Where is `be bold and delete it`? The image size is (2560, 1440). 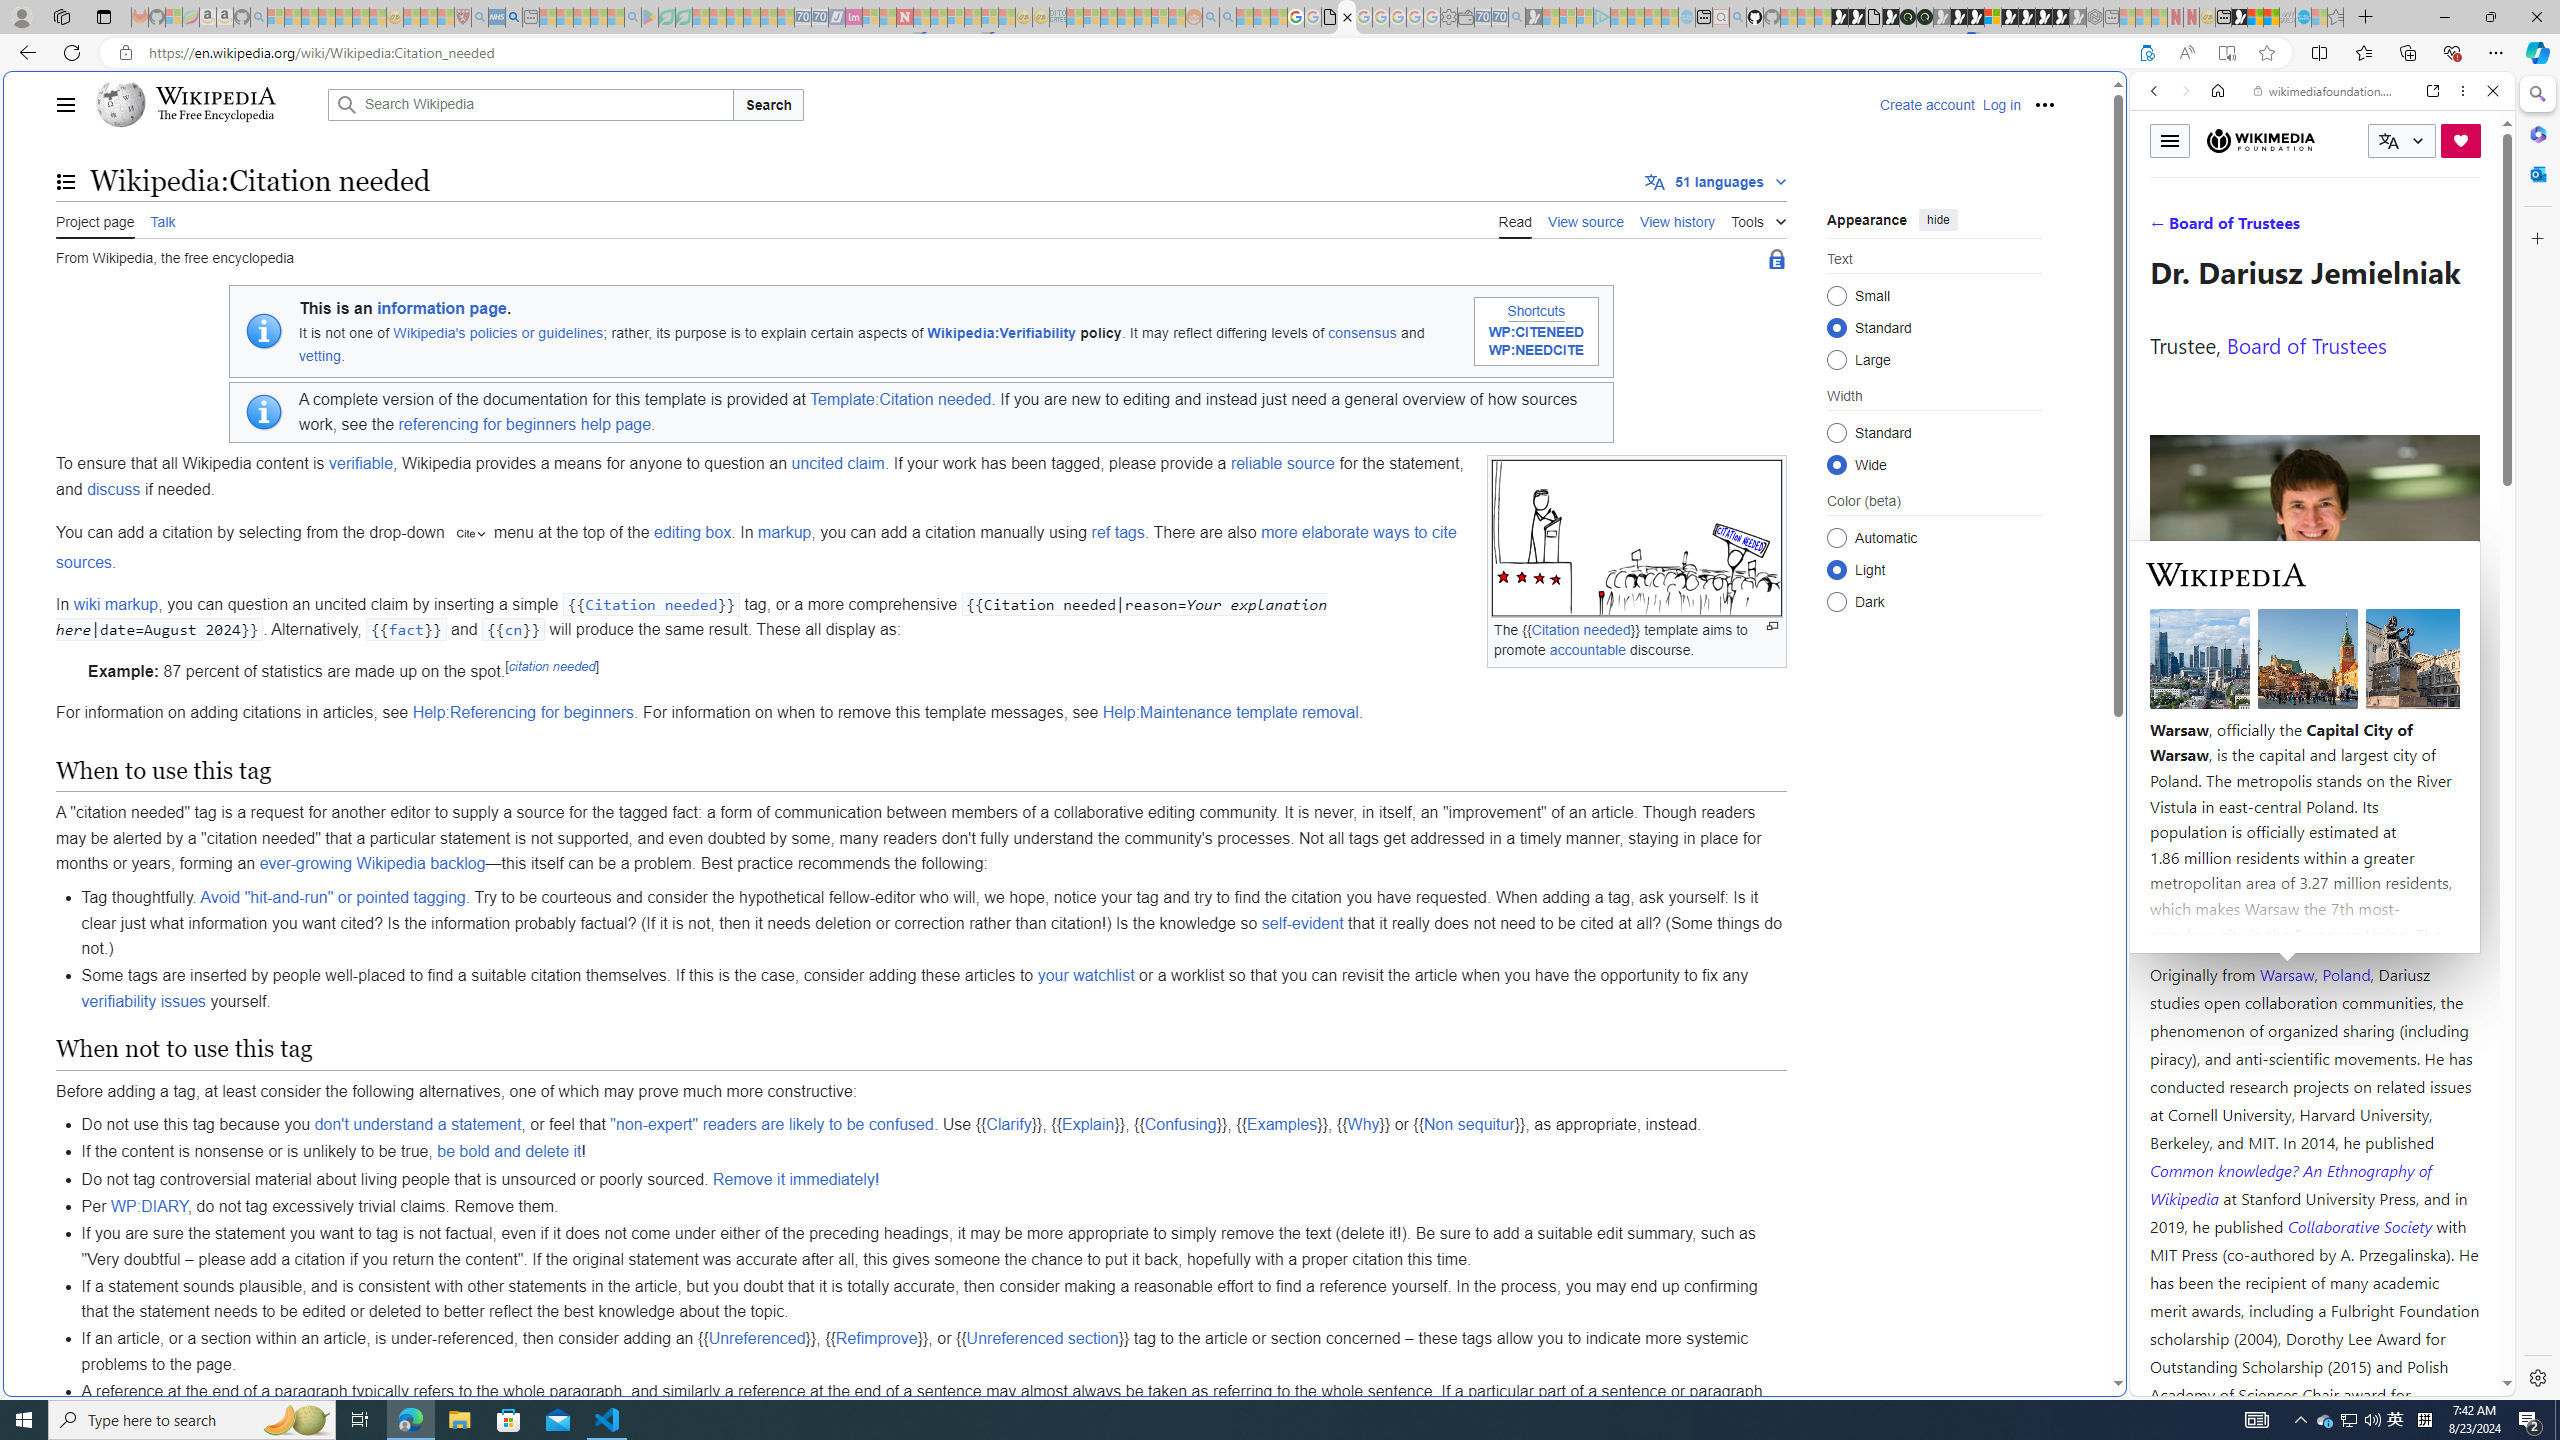
be bold and delete it is located at coordinates (509, 1152).